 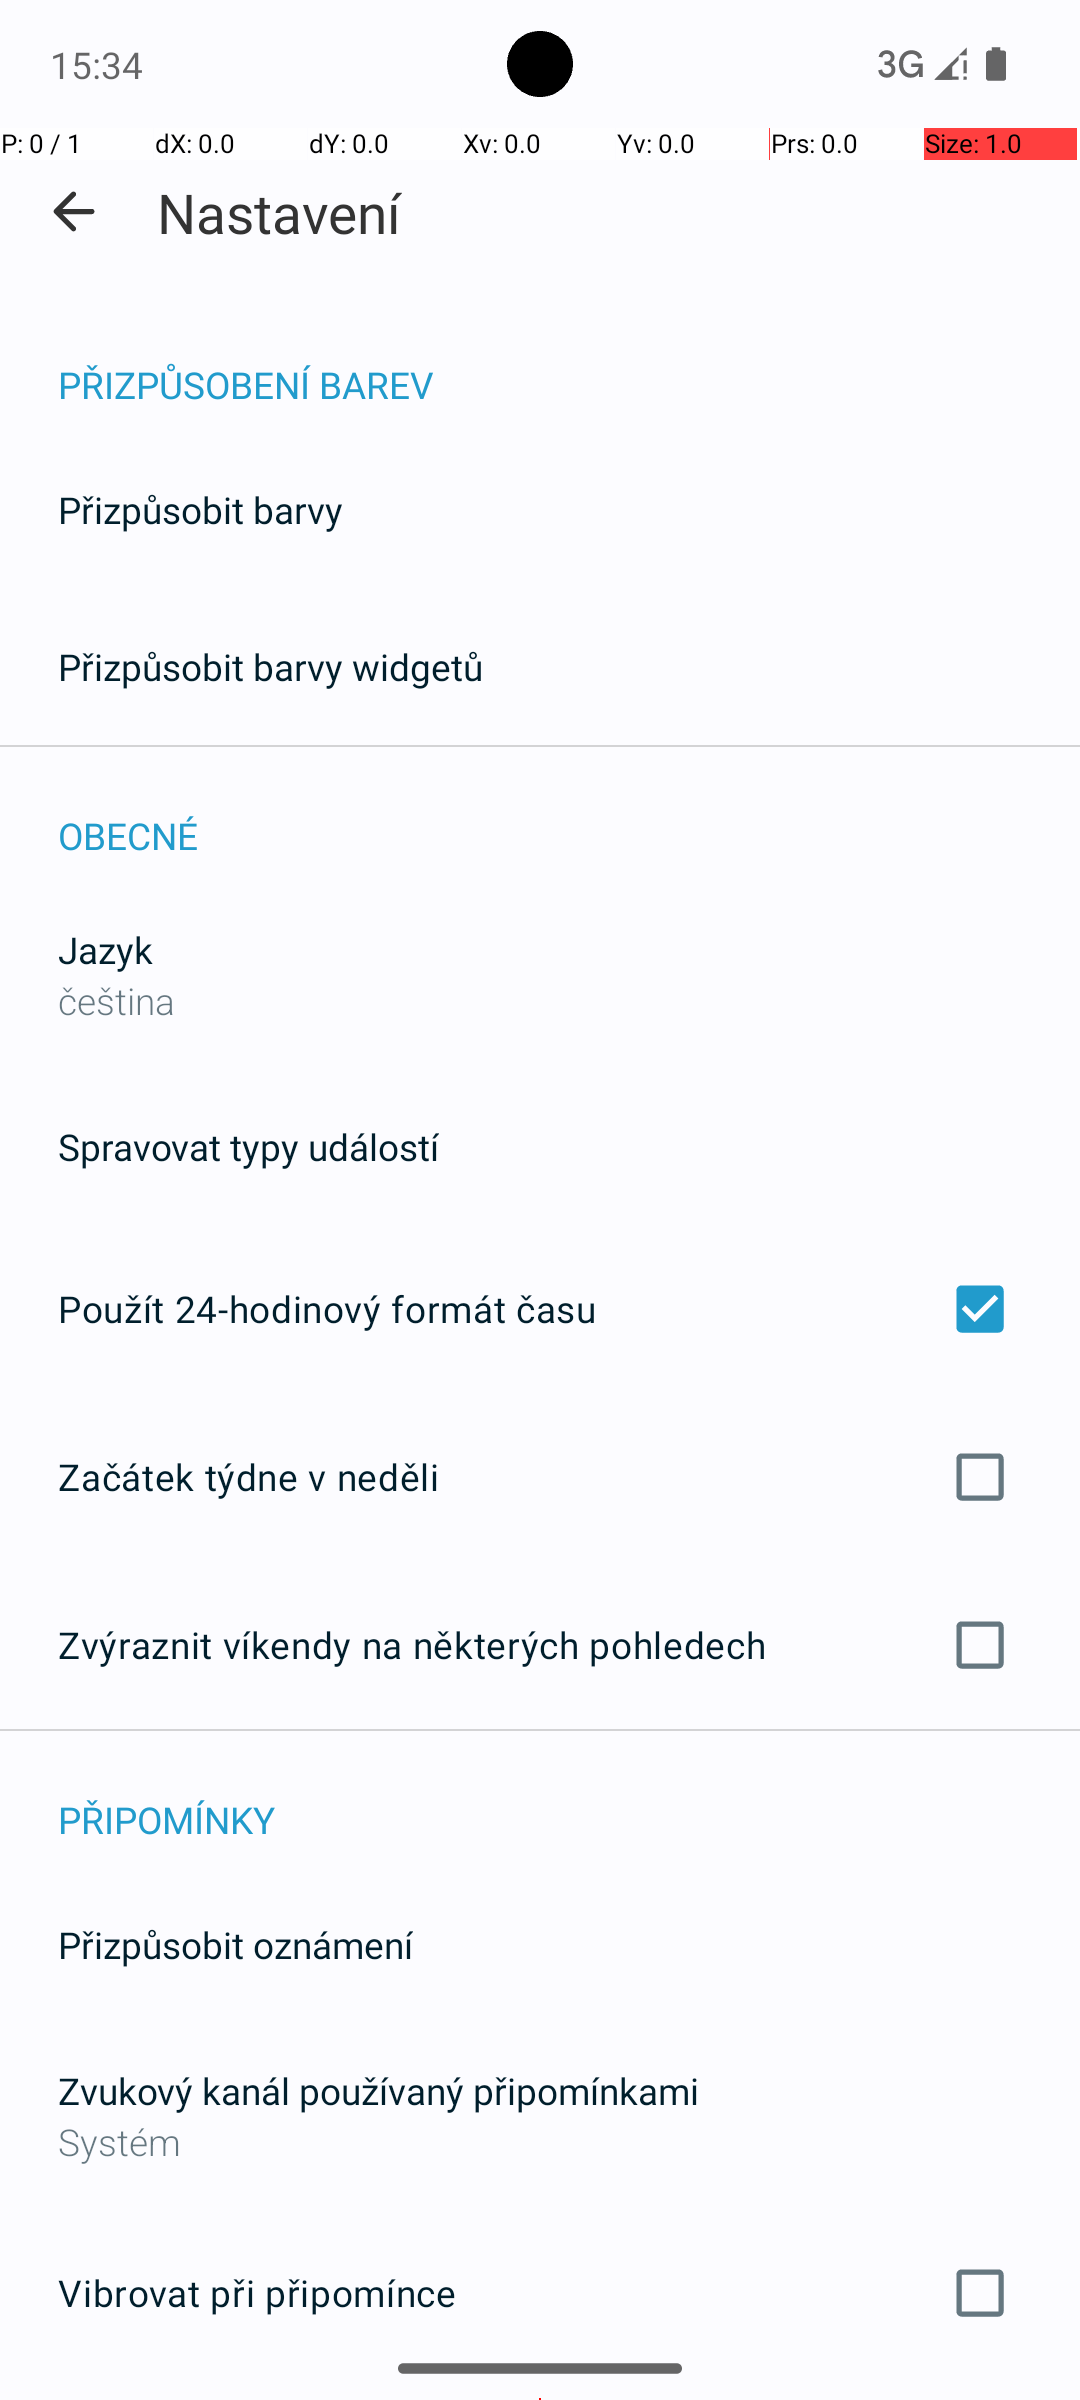 What do you see at coordinates (540, 2293) in the screenshot?
I see `Vibrovat při připomínce` at bounding box center [540, 2293].